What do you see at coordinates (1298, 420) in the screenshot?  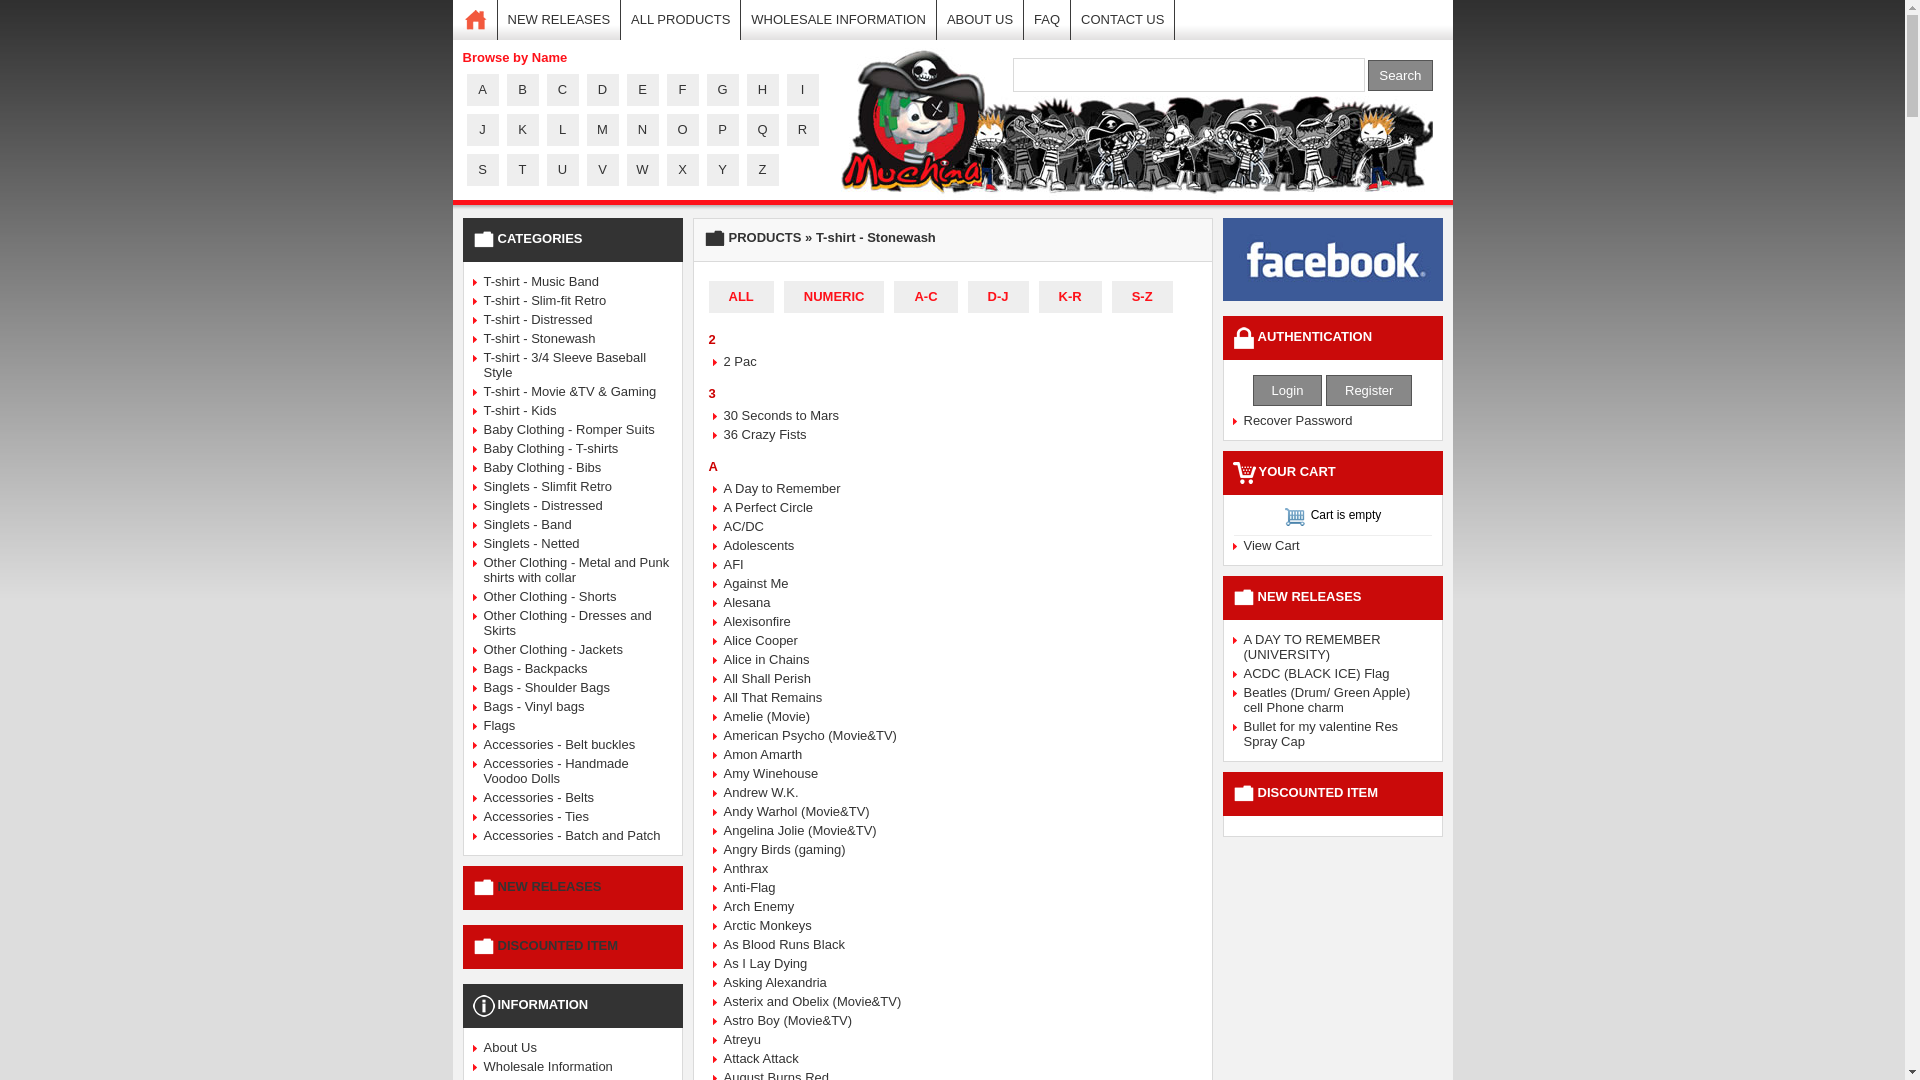 I see `Recover Password` at bounding box center [1298, 420].